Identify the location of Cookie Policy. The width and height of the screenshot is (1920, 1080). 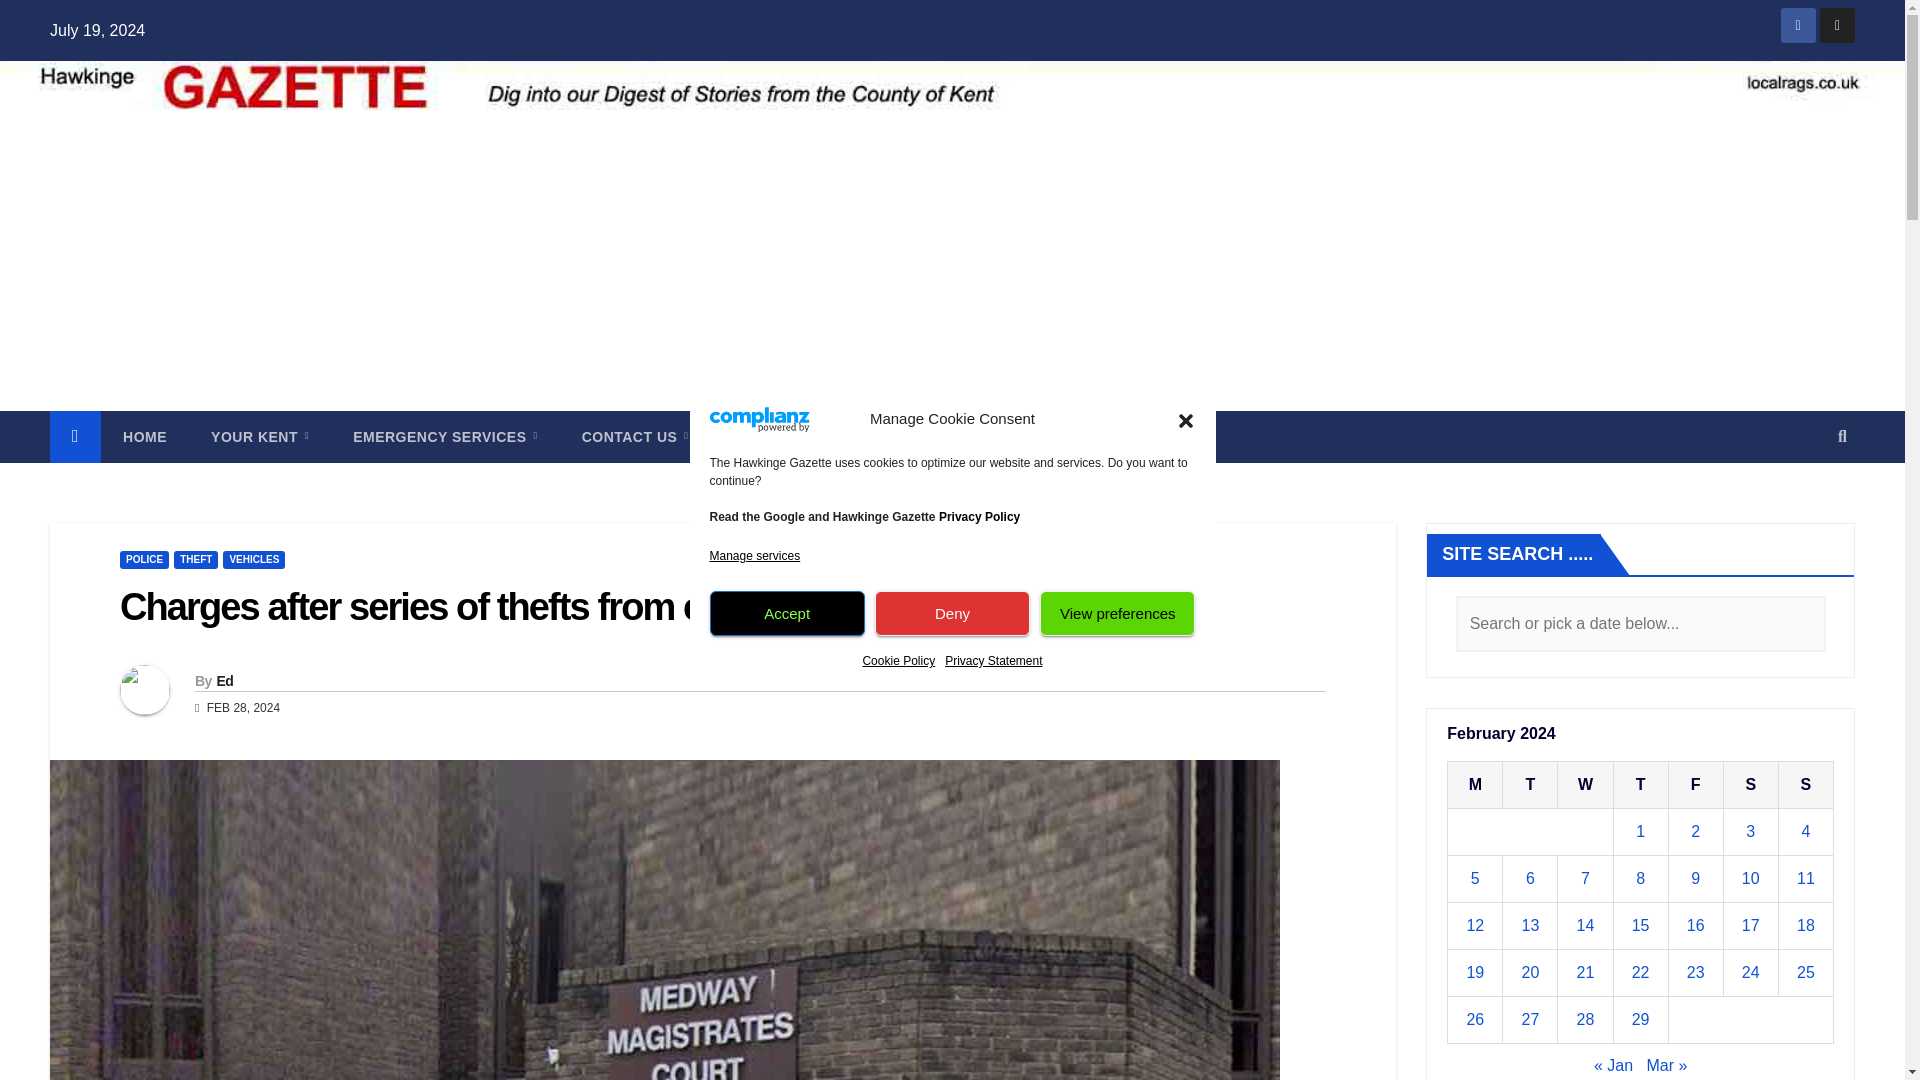
(898, 660).